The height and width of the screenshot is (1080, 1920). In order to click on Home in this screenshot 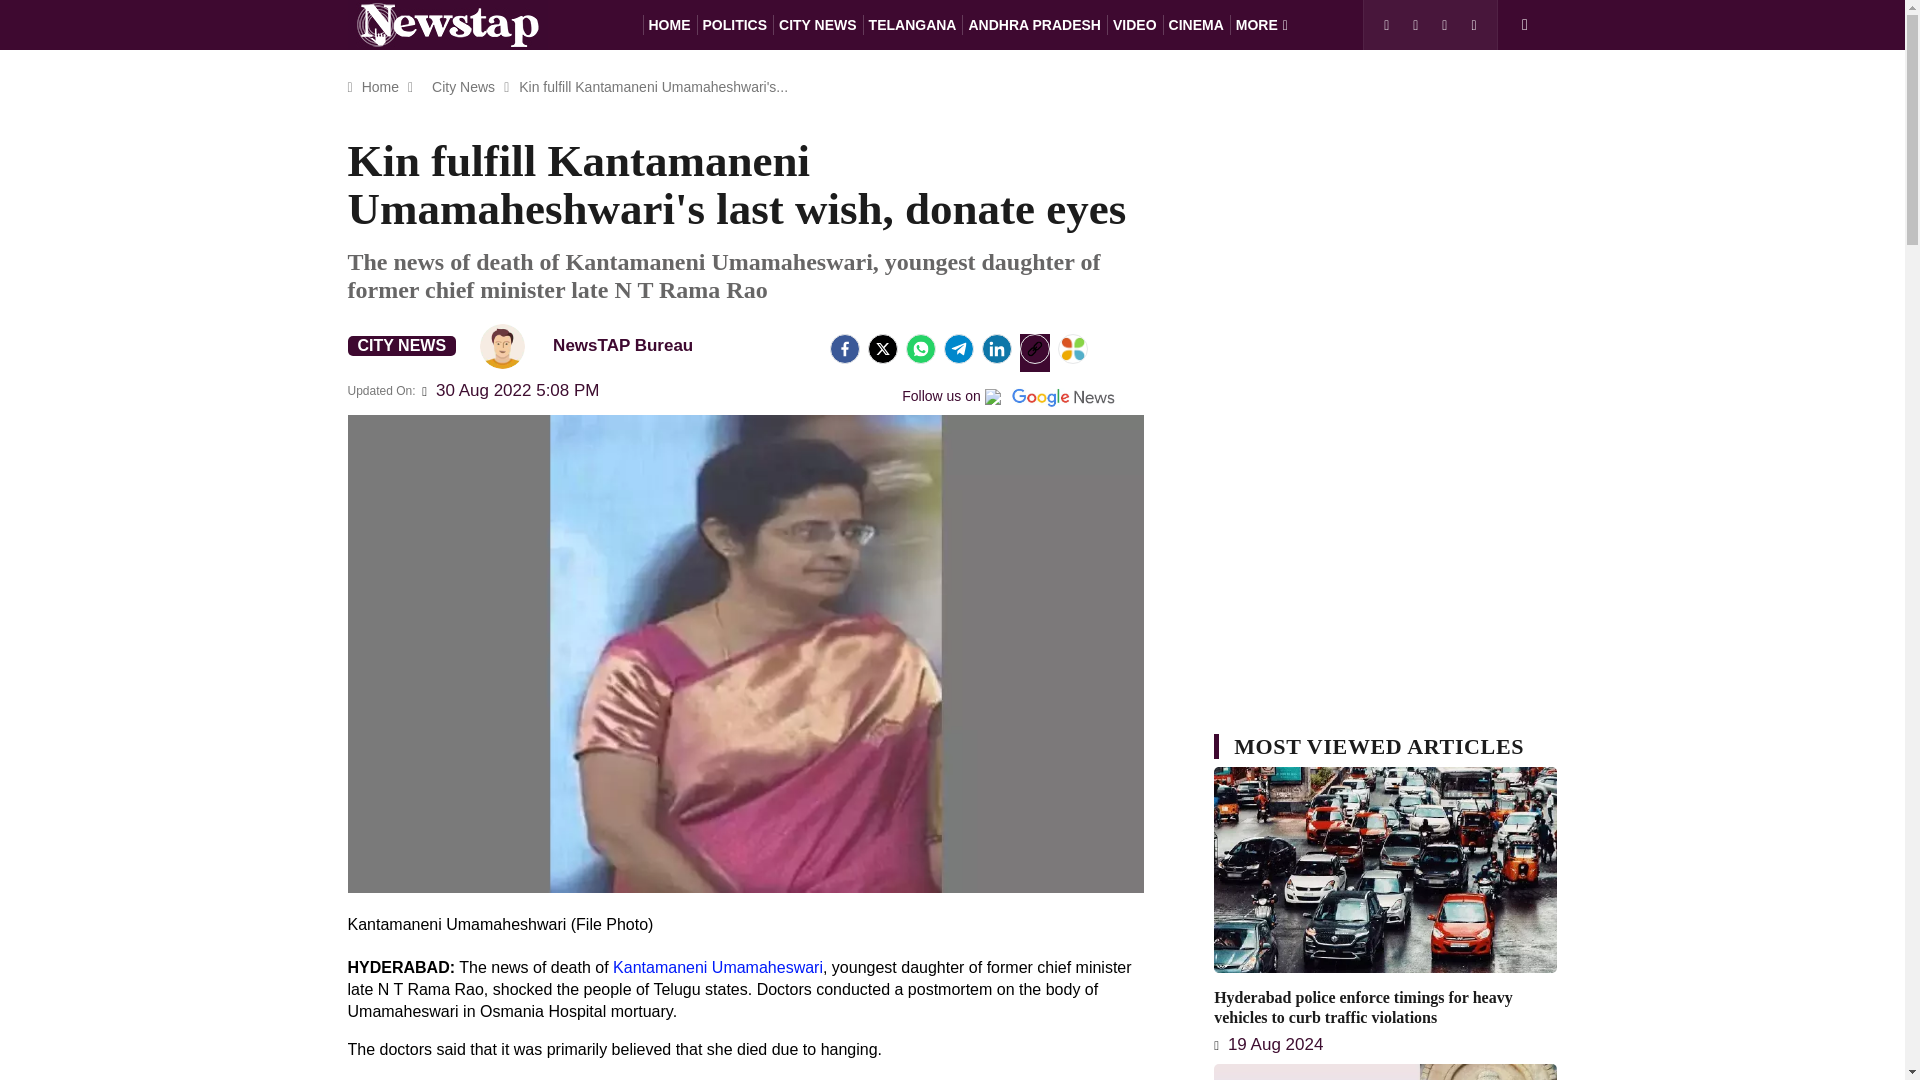, I will do `click(380, 86)`.